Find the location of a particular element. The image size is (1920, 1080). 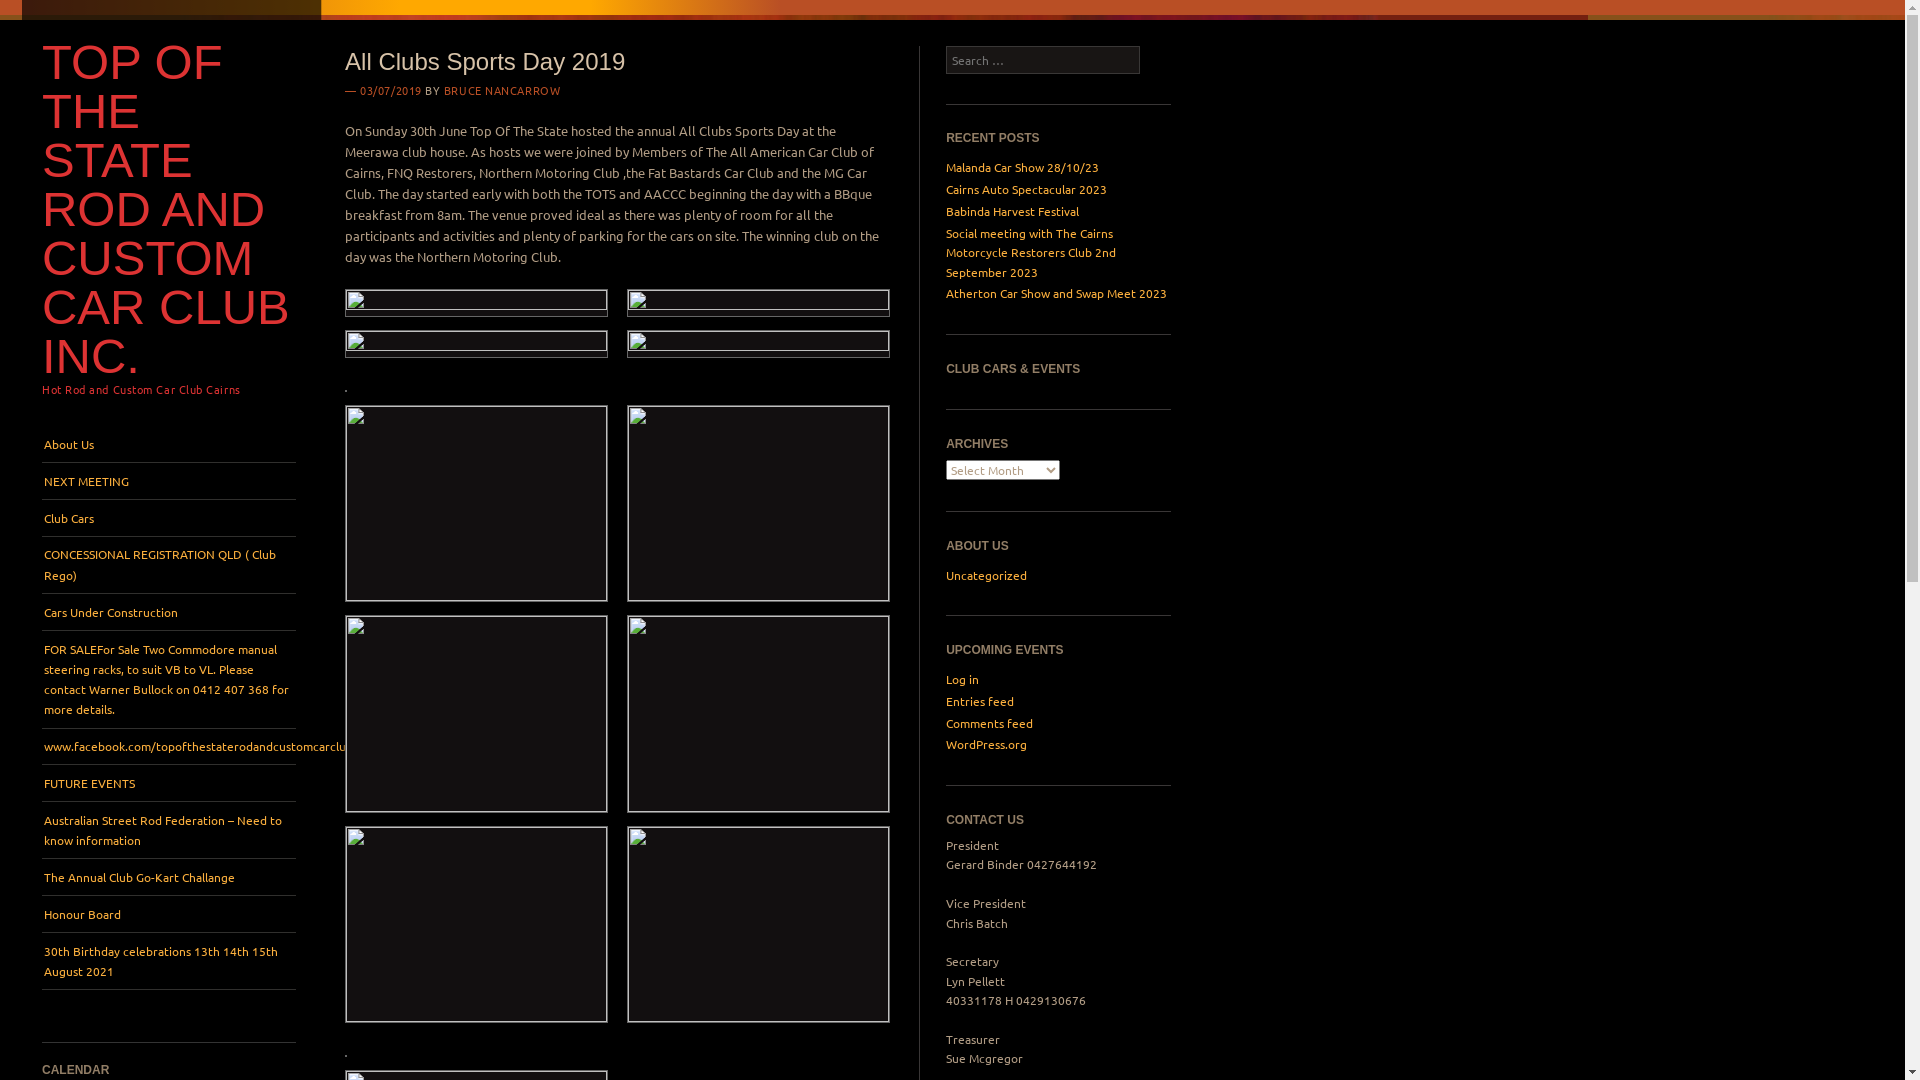

Cars Under Construction is located at coordinates (169, 612).